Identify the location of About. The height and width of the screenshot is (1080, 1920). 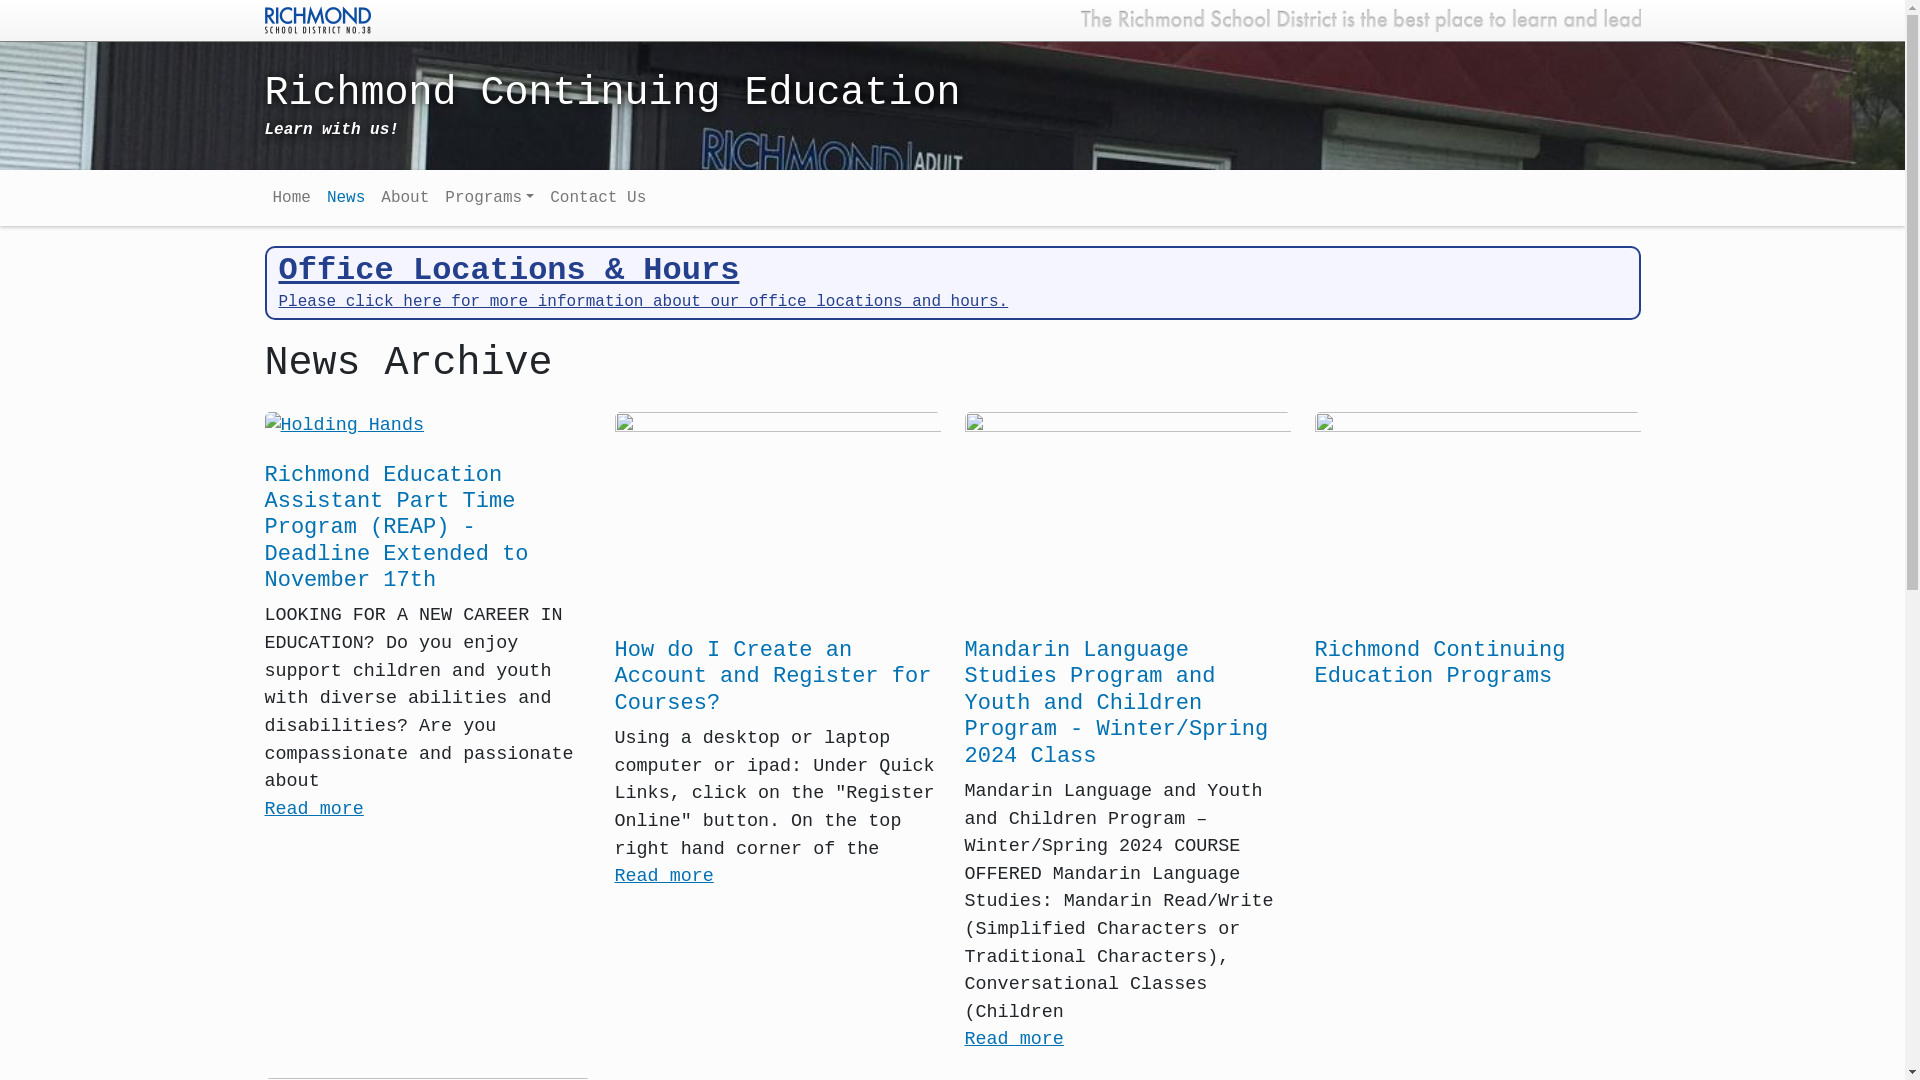
(405, 198).